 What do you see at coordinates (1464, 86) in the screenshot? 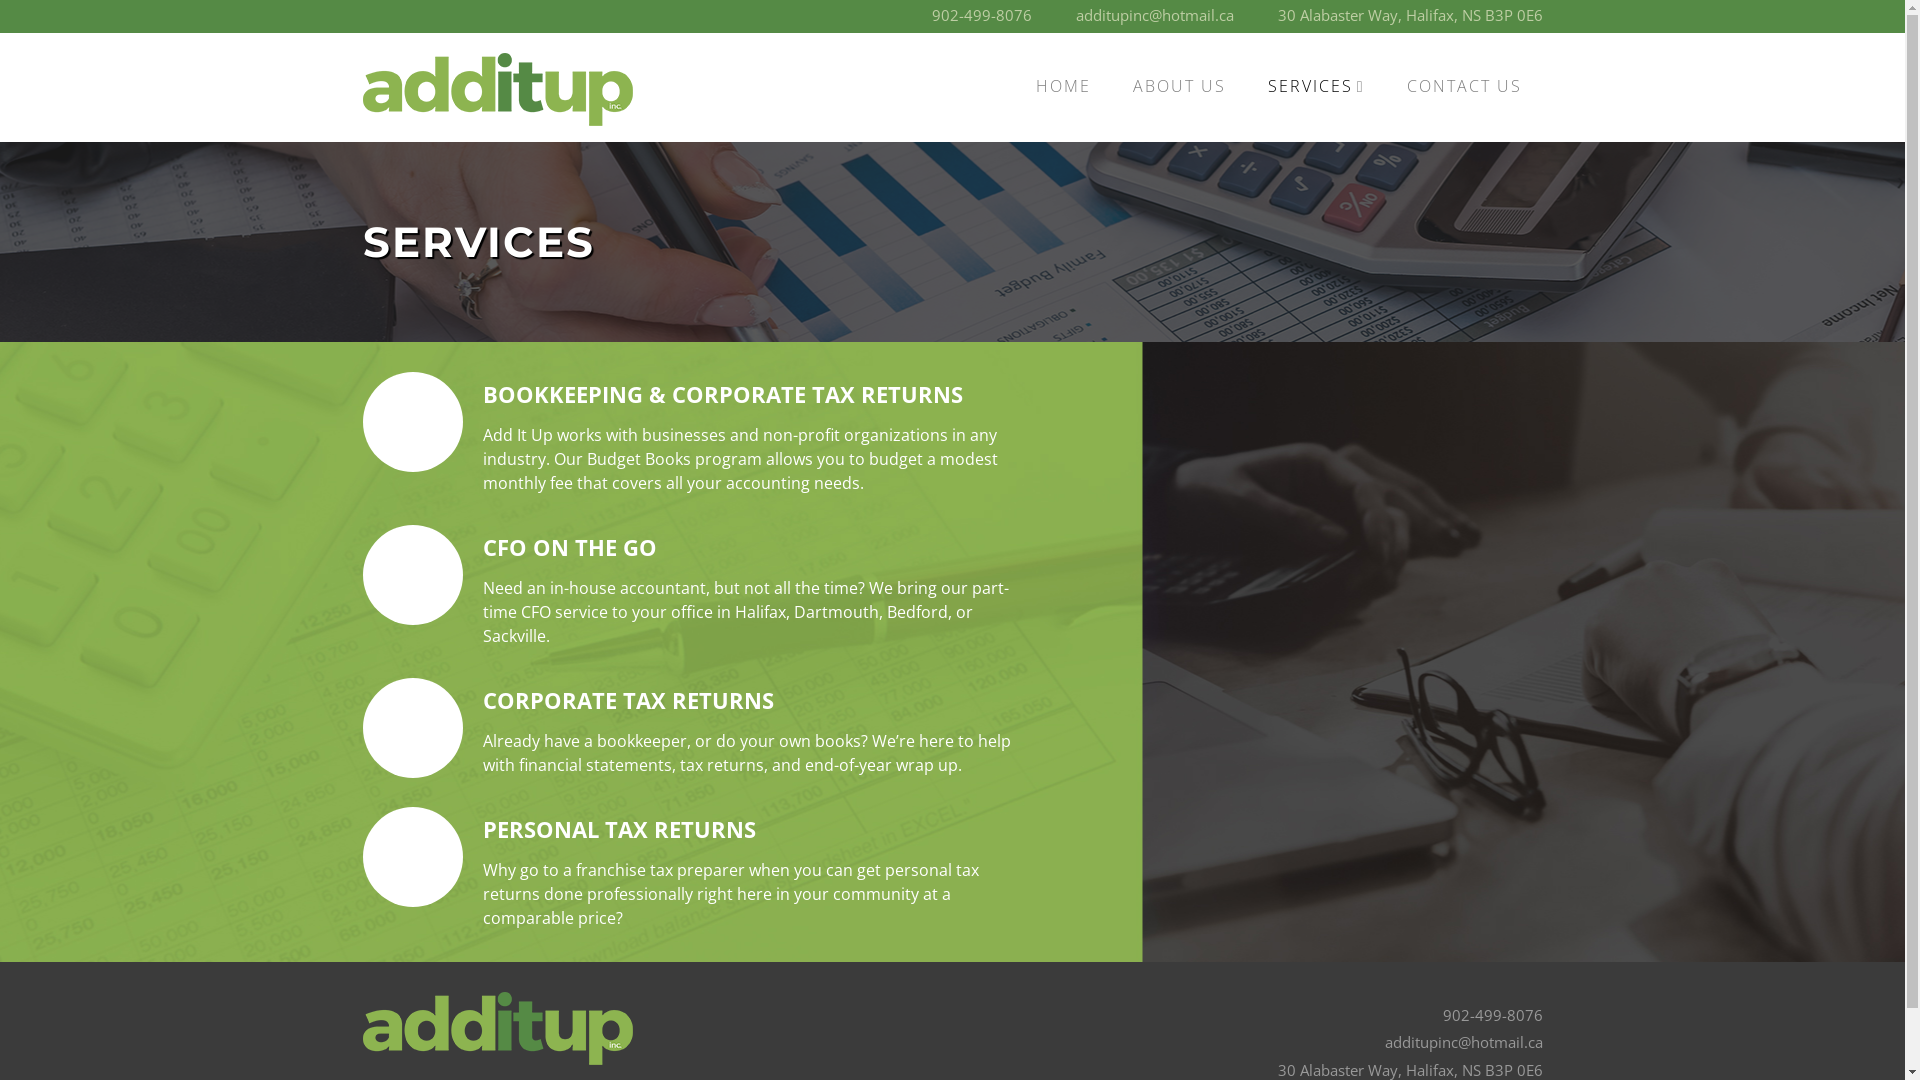
I see `CONTACT US` at bounding box center [1464, 86].